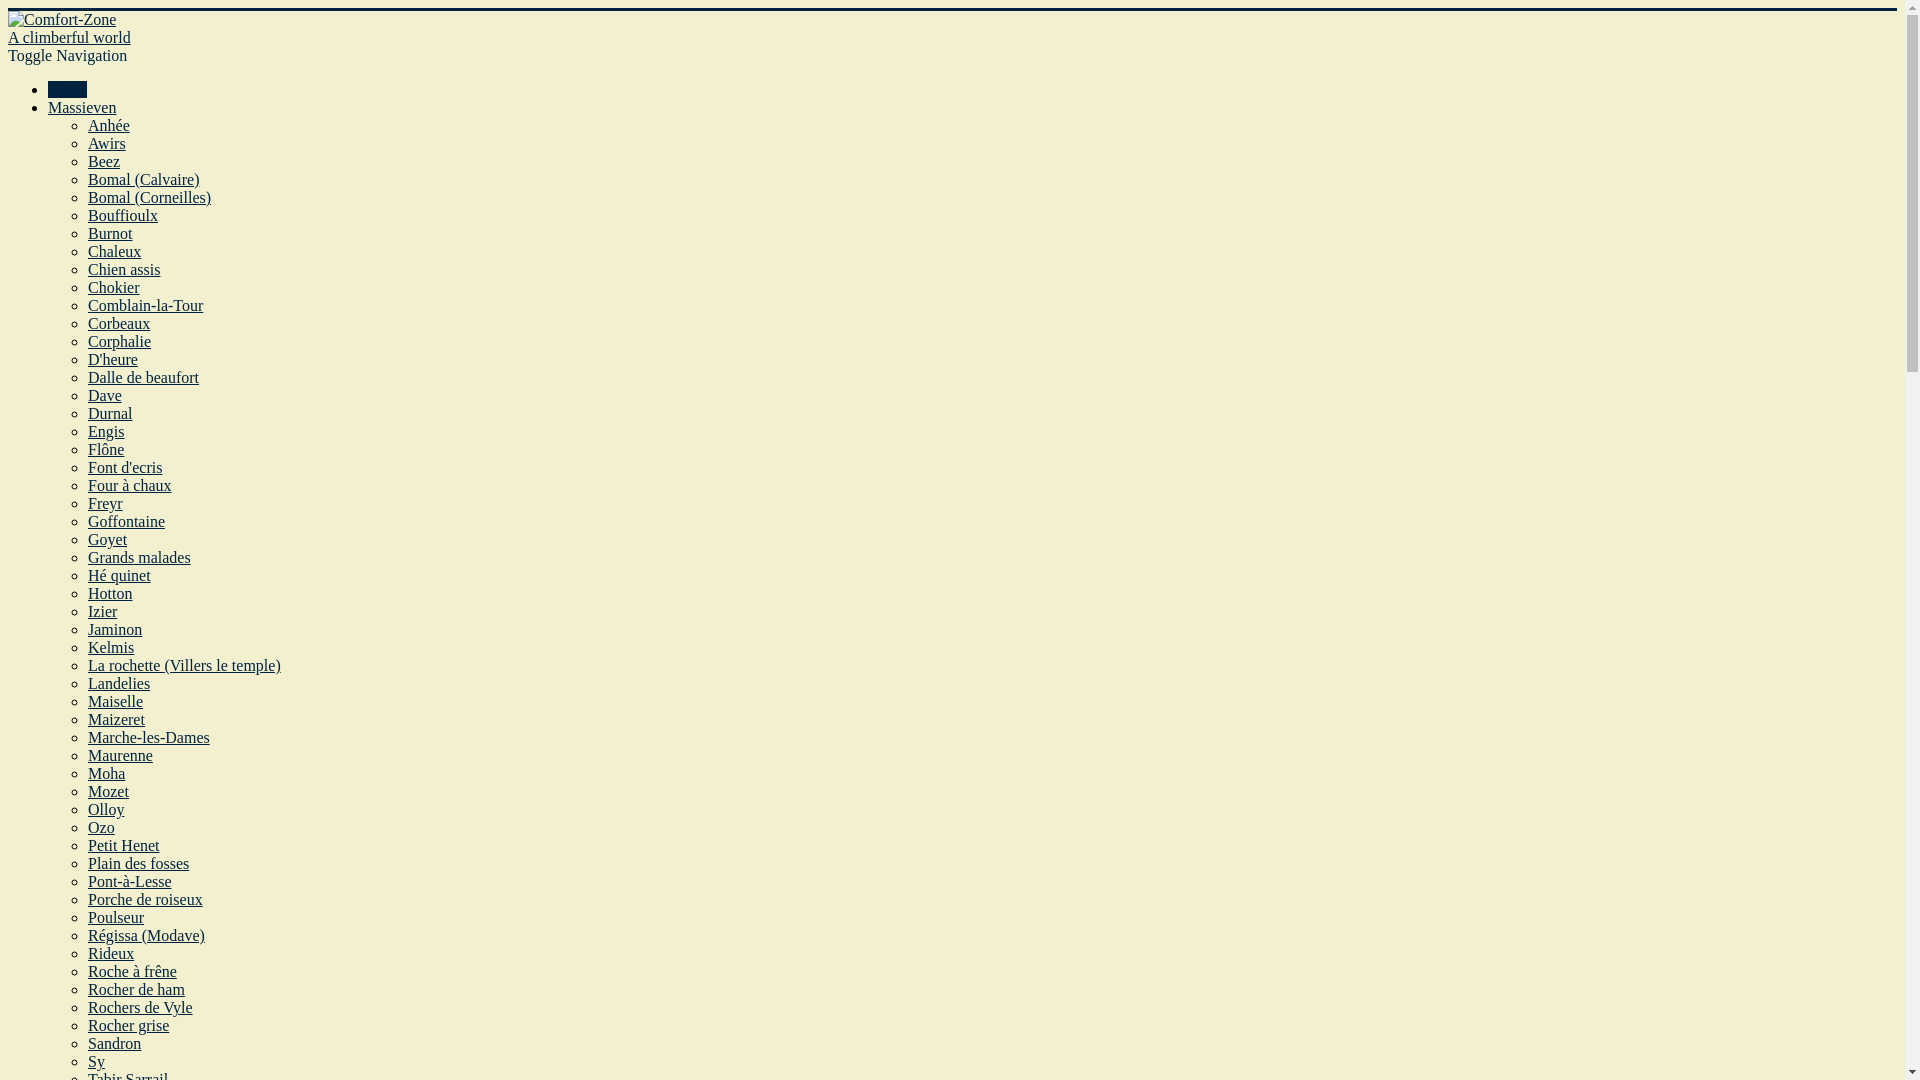 The width and height of the screenshot is (1920, 1080). Describe the element at coordinates (138, 864) in the screenshot. I see `Plain des fosses` at that location.